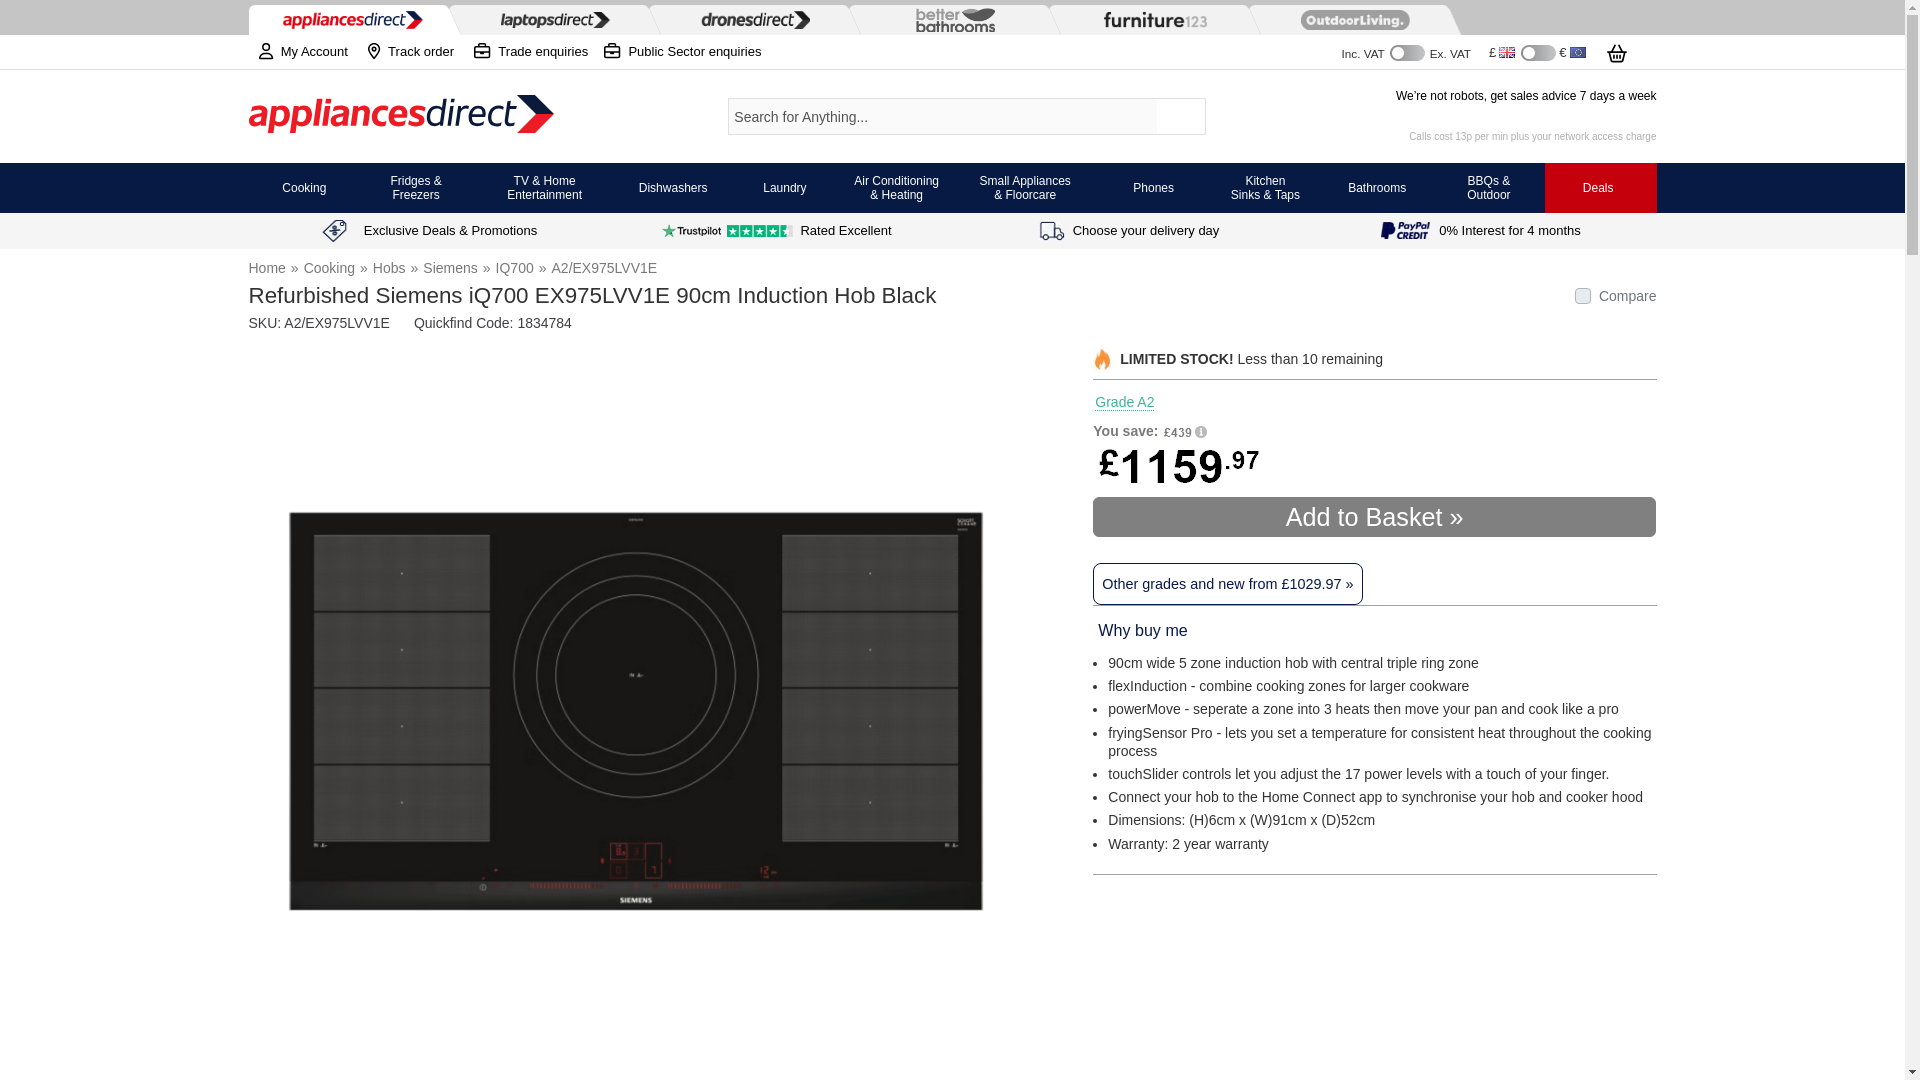  Describe the element at coordinates (410, 52) in the screenshot. I see `Track order` at that location.